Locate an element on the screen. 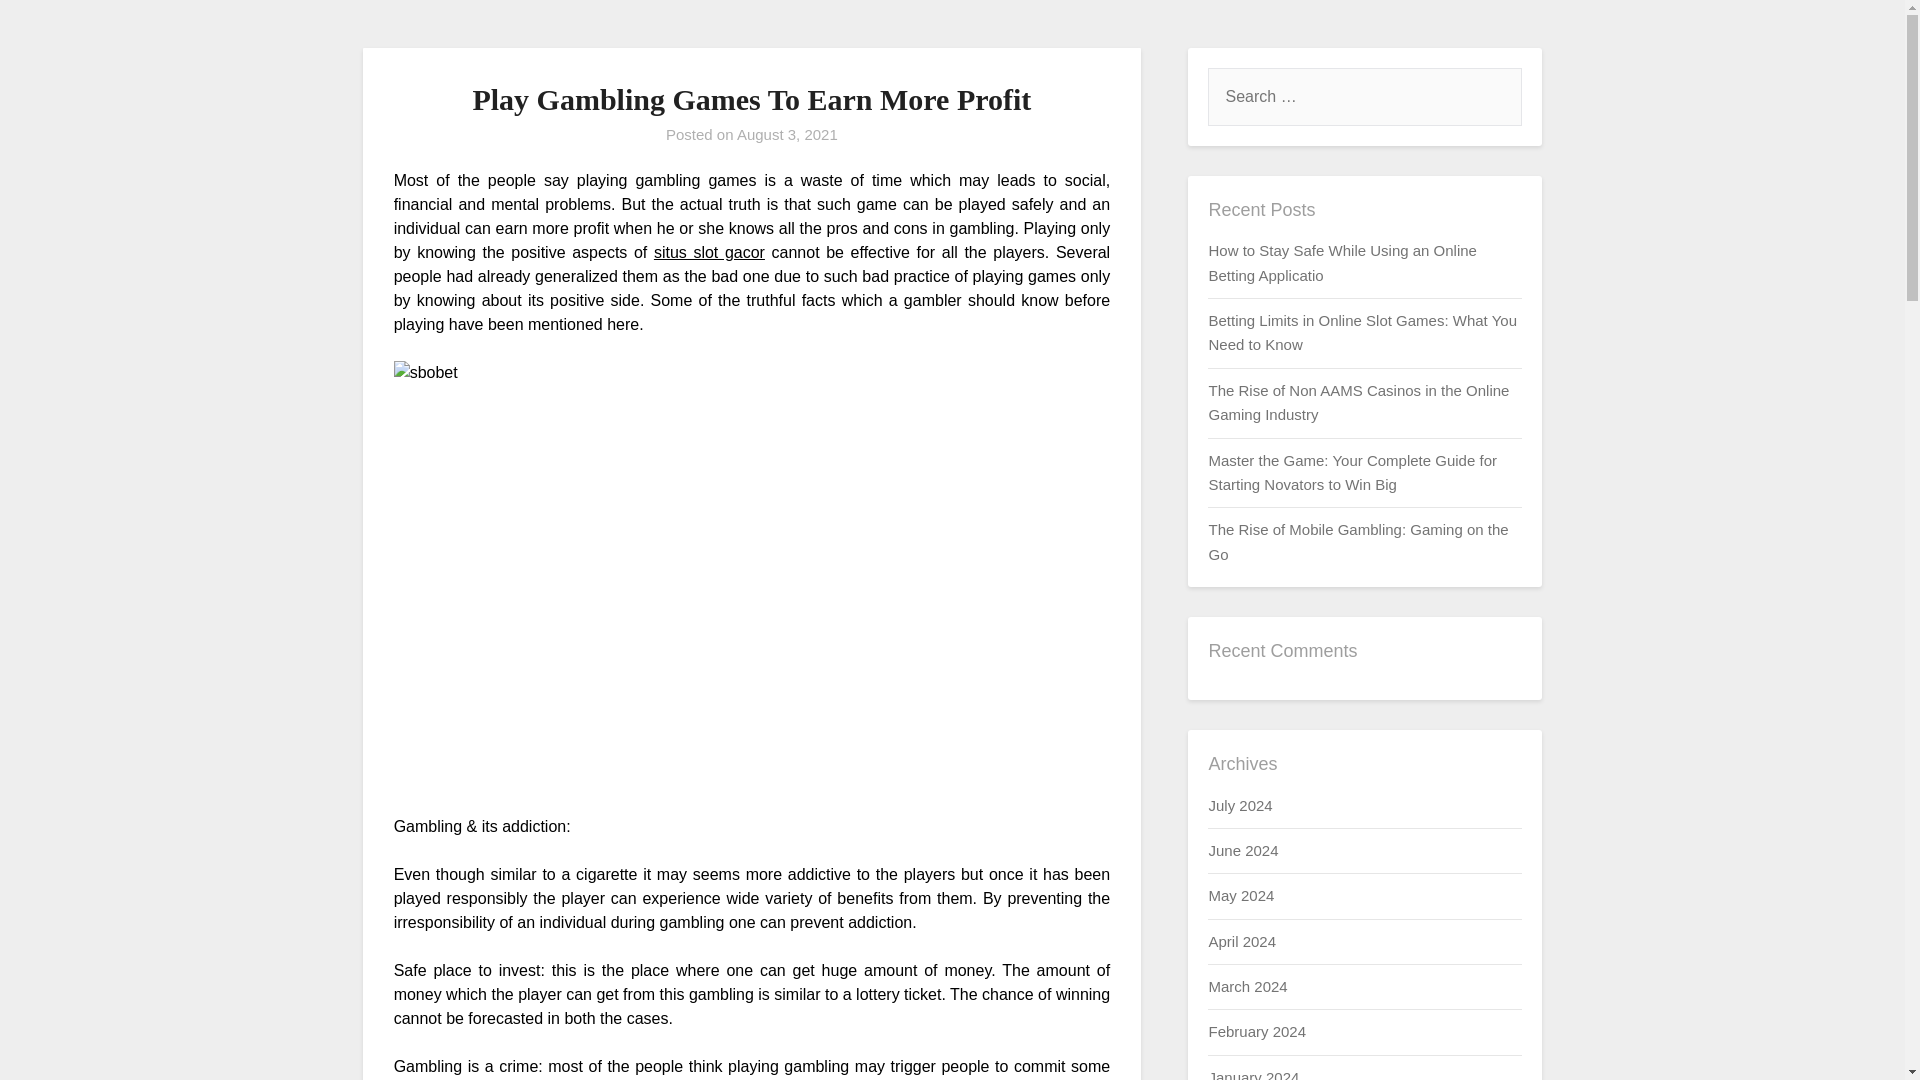 The image size is (1920, 1080). The Rise of Mobile Gambling: Gaming on the Go is located at coordinates (1357, 540).